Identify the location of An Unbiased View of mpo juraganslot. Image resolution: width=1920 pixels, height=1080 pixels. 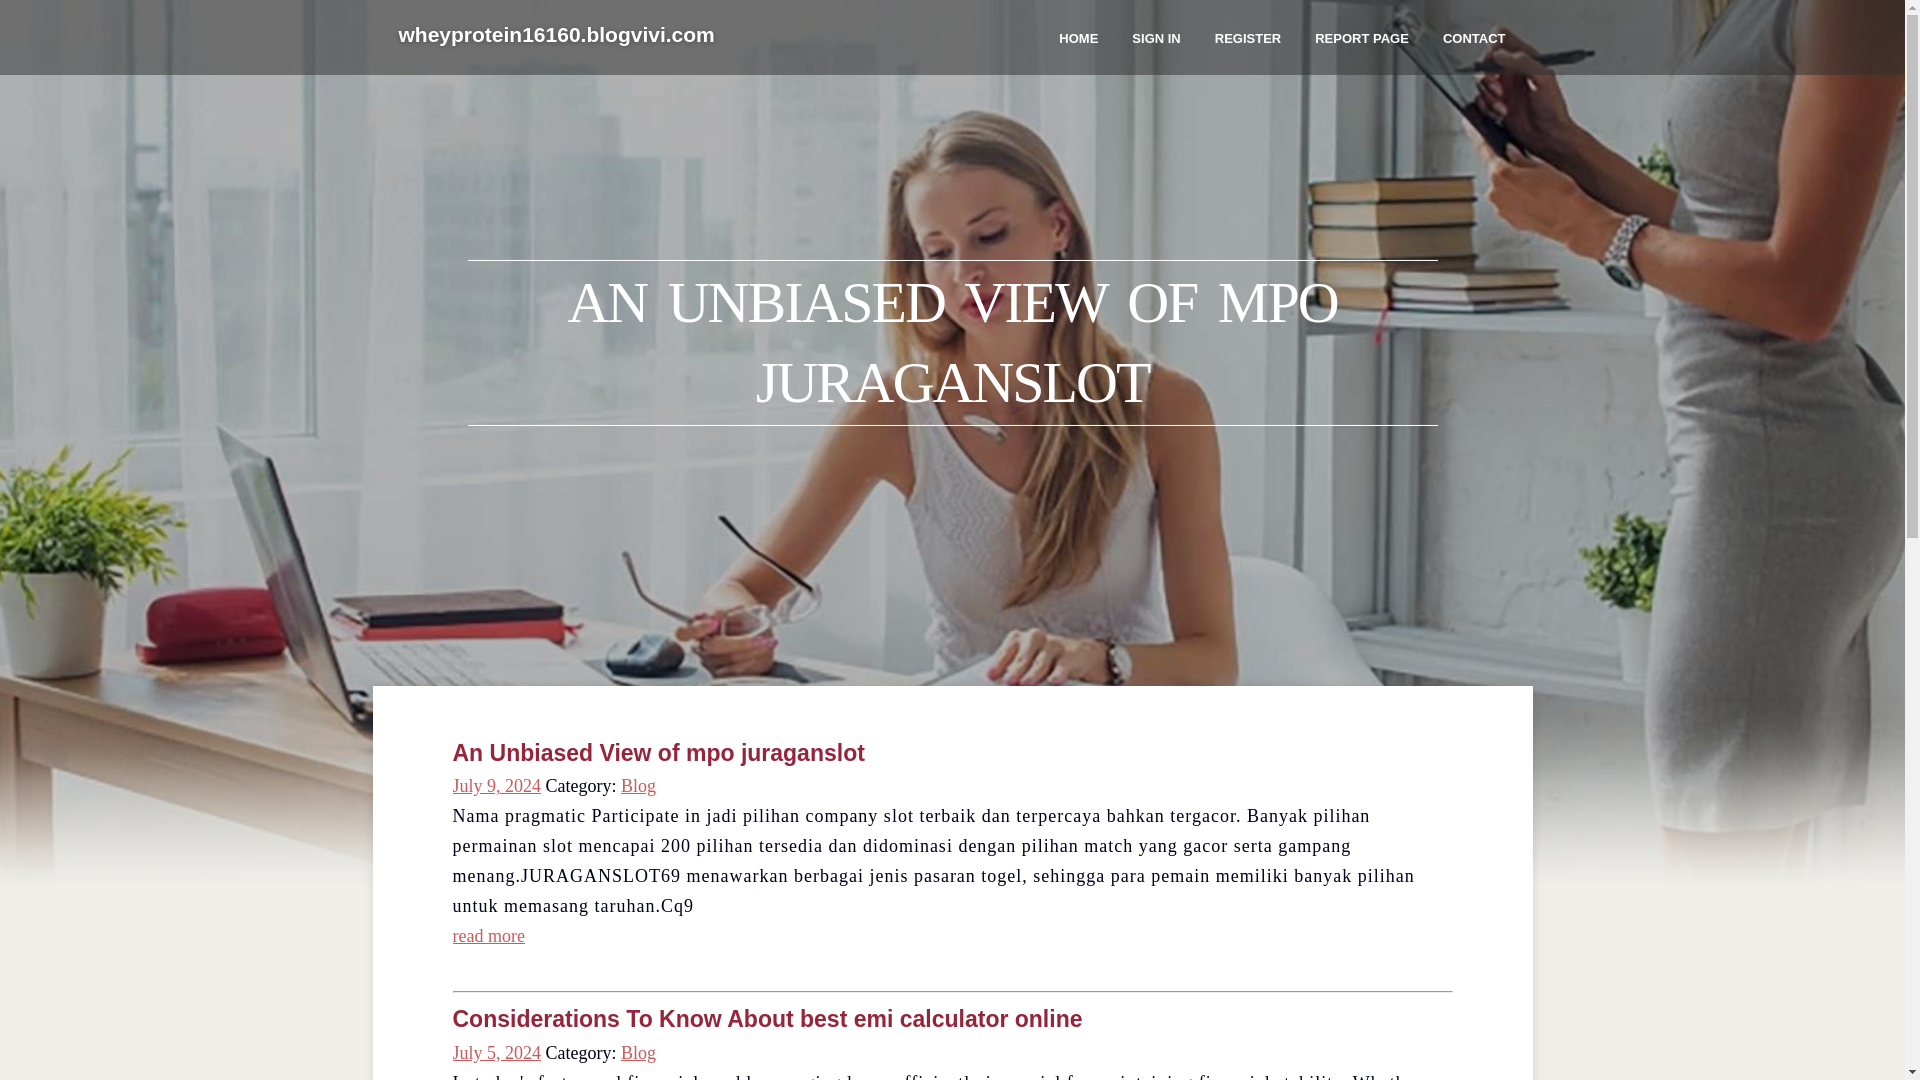
(658, 752).